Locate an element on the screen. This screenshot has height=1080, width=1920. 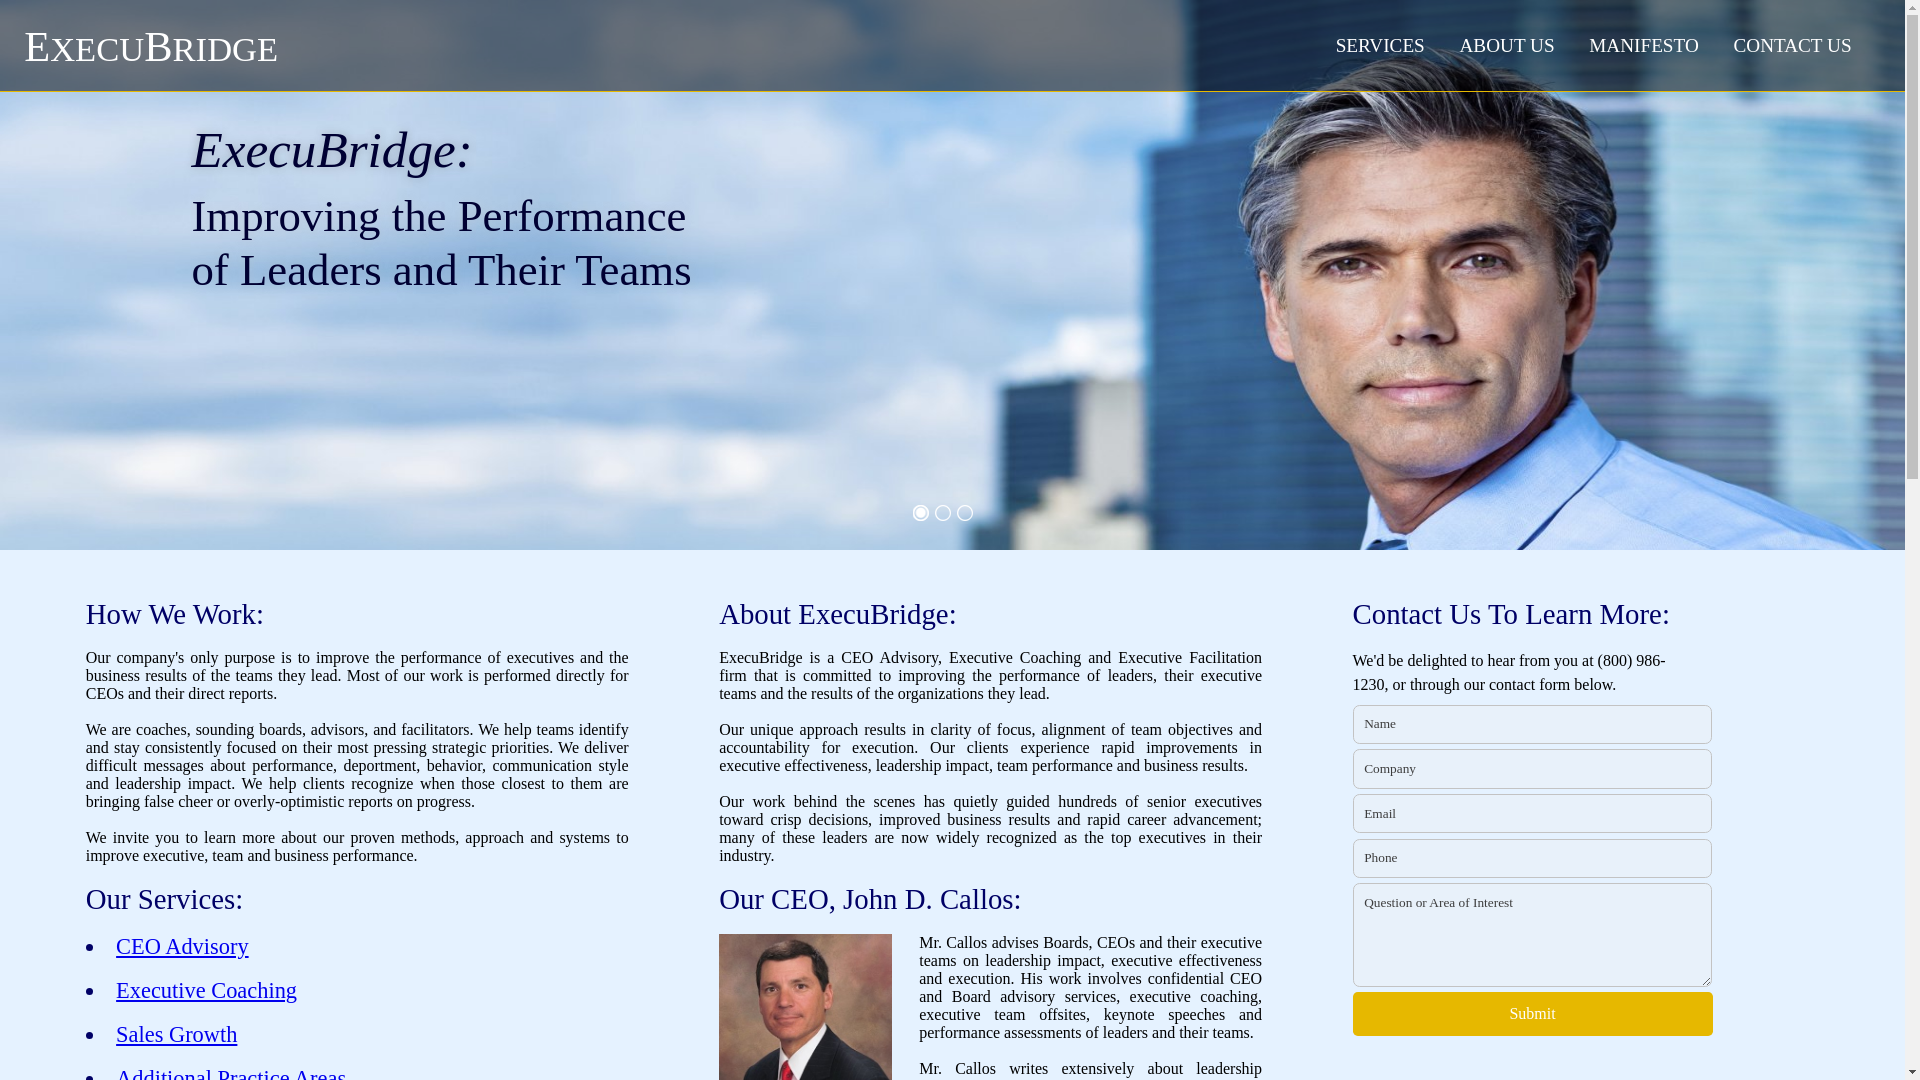
Name is located at coordinates (1532, 724).